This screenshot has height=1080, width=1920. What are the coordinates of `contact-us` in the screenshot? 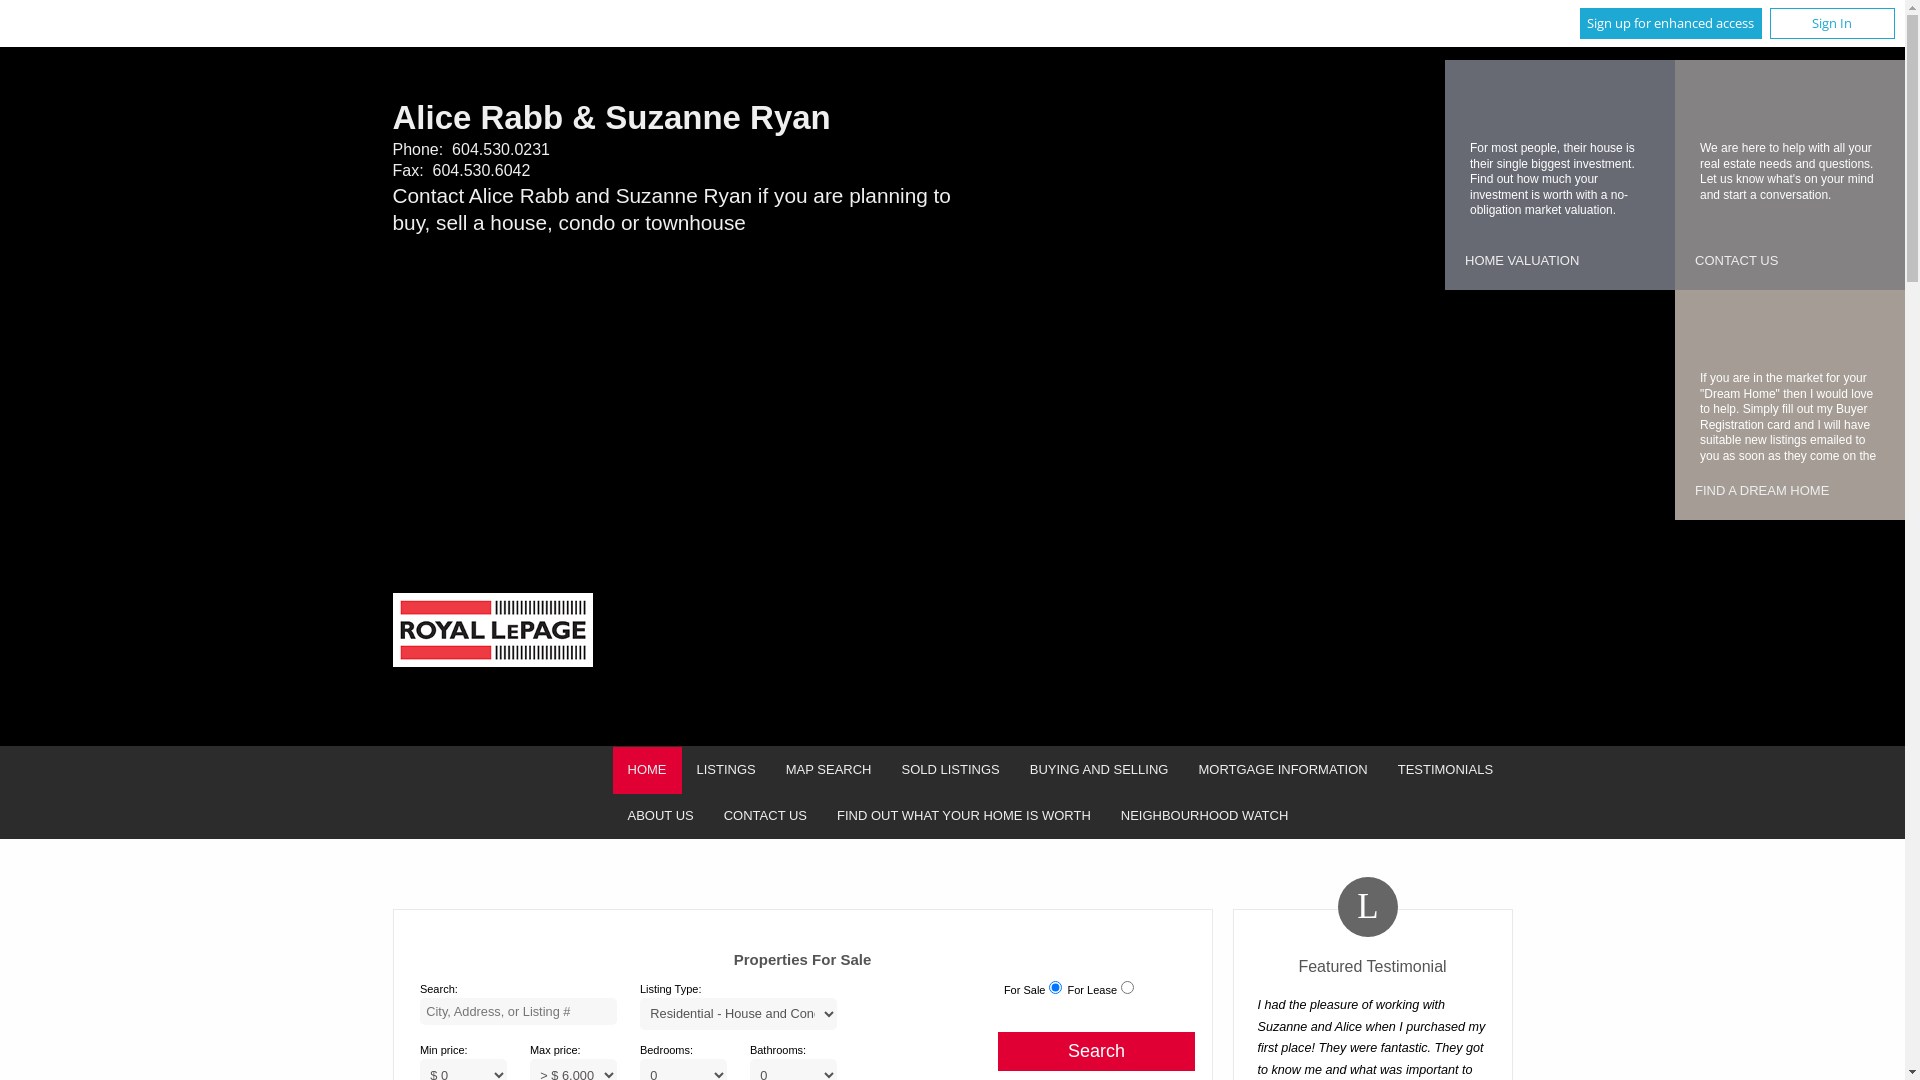 It's located at (1715, 100).